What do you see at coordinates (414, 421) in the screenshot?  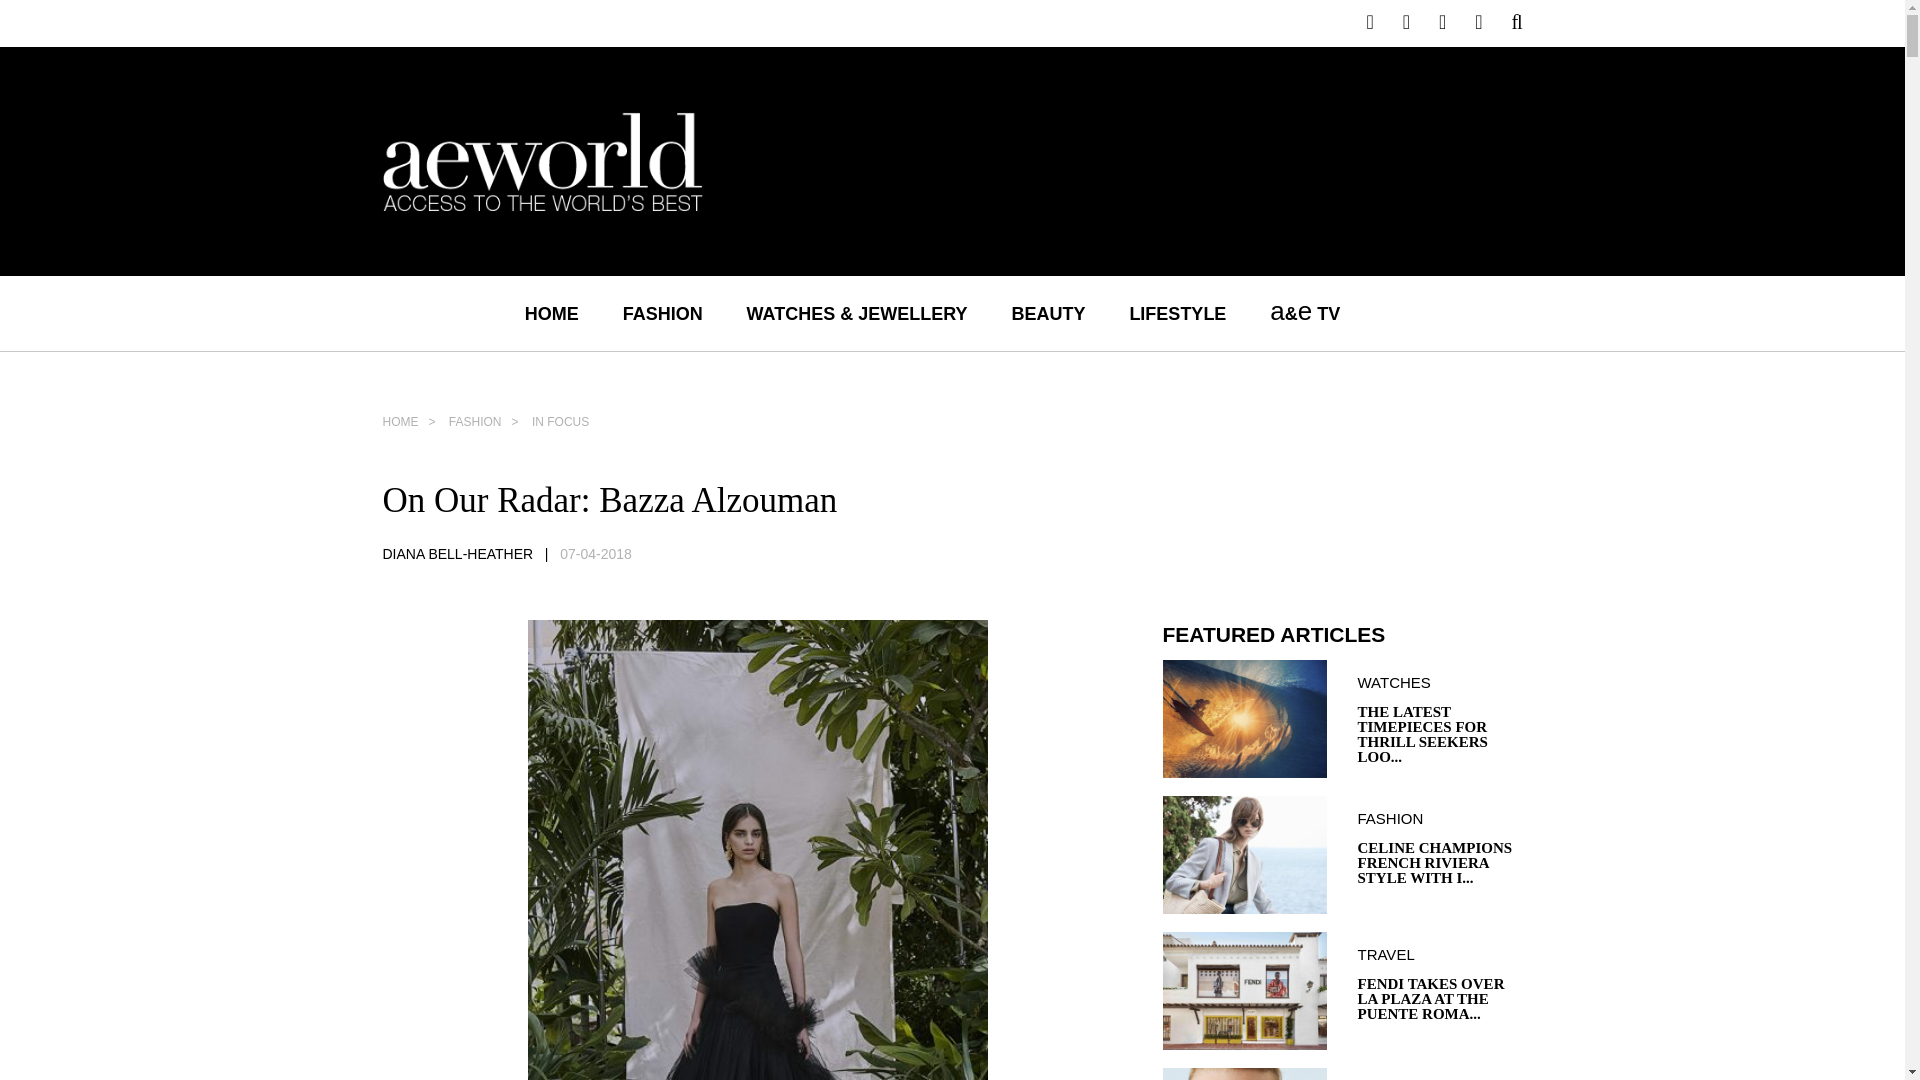 I see `HOME` at bounding box center [414, 421].